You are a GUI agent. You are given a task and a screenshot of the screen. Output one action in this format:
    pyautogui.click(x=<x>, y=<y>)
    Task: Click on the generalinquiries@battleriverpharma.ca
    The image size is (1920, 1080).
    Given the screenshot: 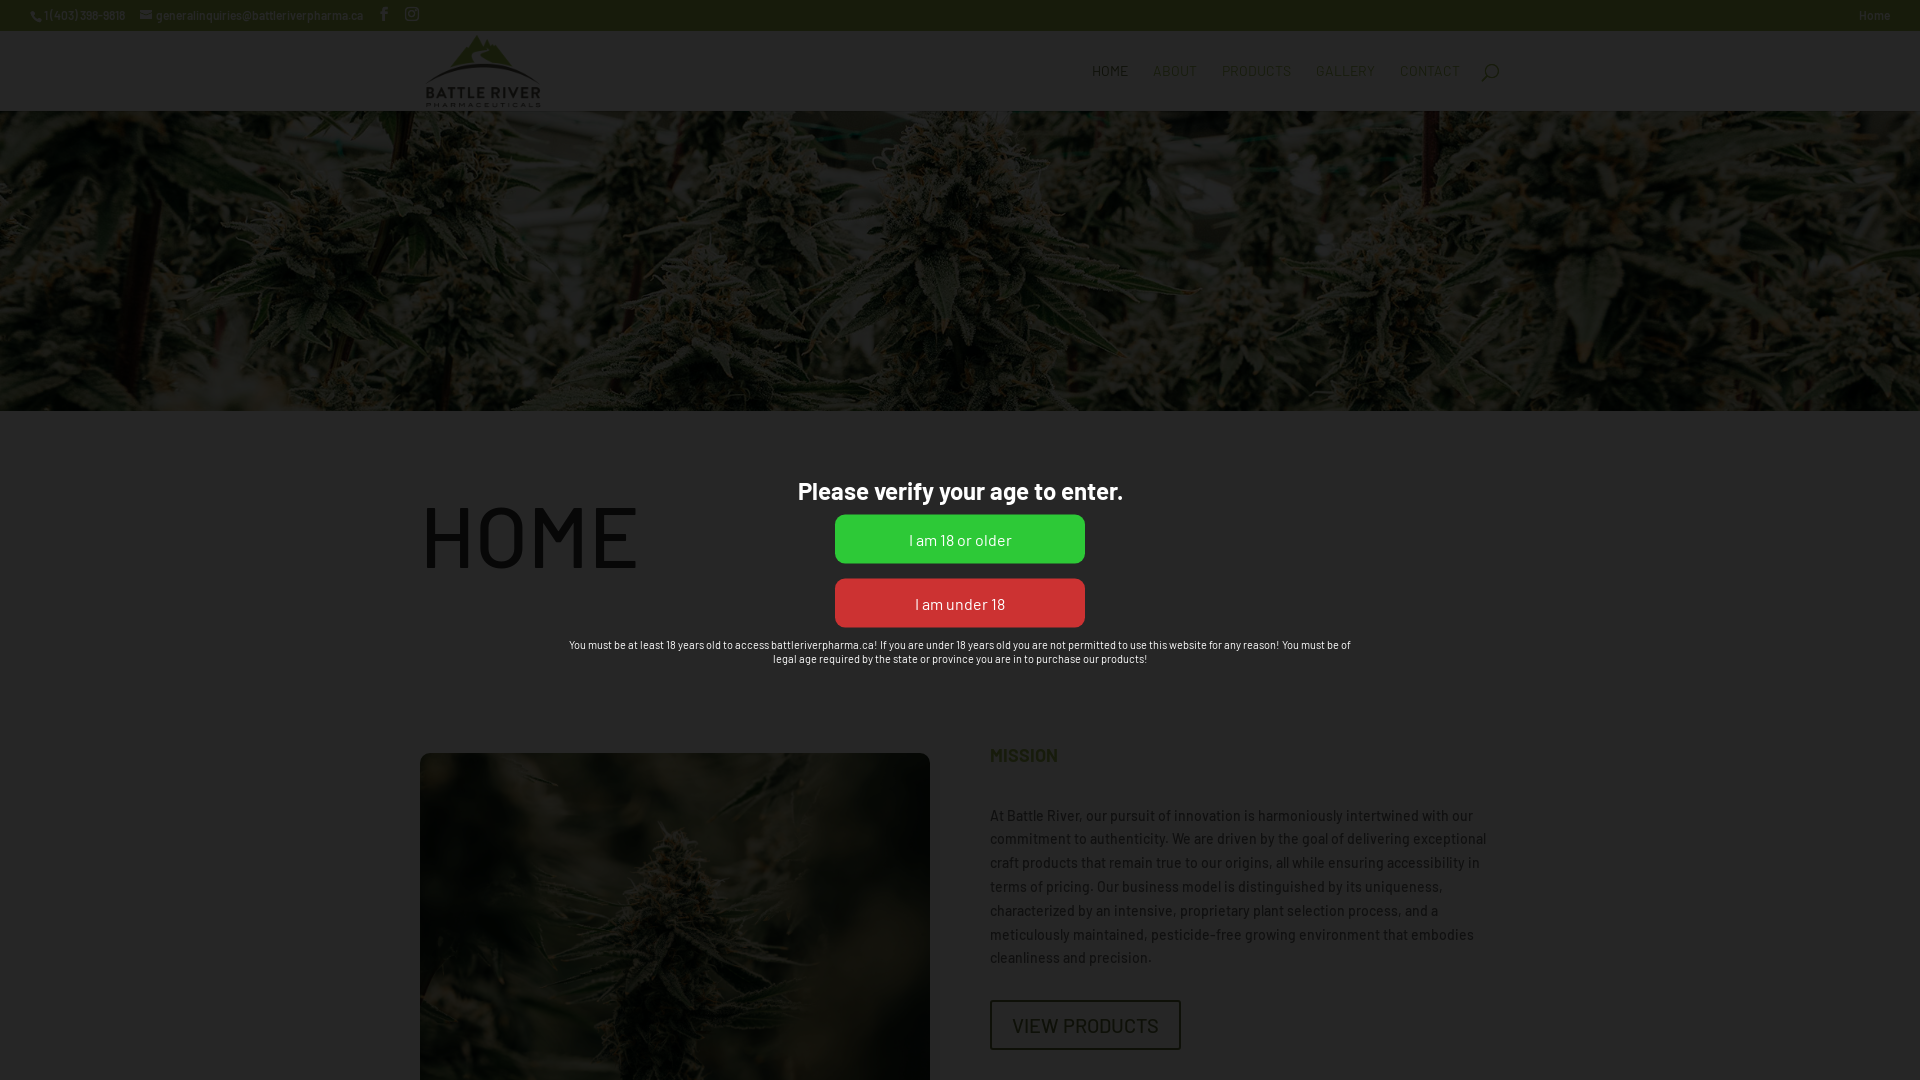 What is the action you would take?
    pyautogui.click(x=252, y=15)
    